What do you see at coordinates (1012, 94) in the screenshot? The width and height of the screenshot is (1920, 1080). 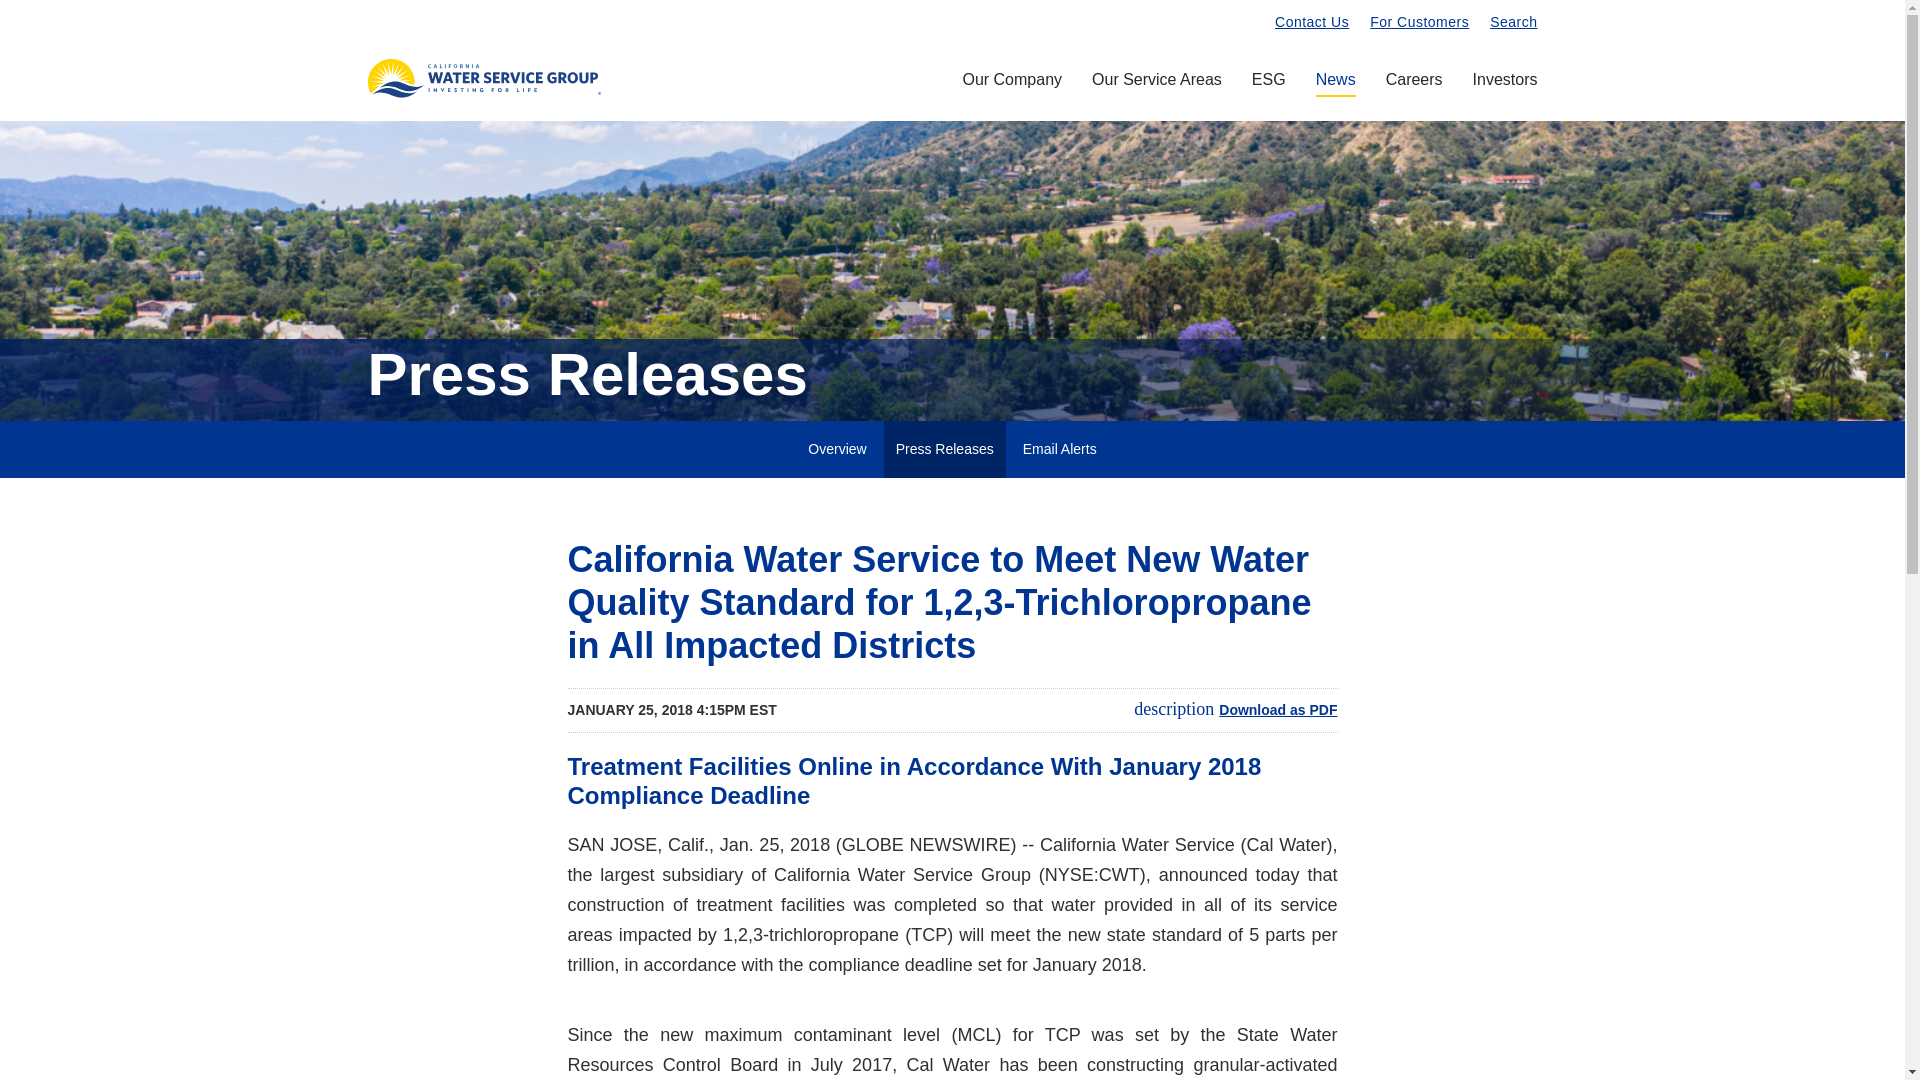 I see `Our Company` at bounding box center [1012, 94].